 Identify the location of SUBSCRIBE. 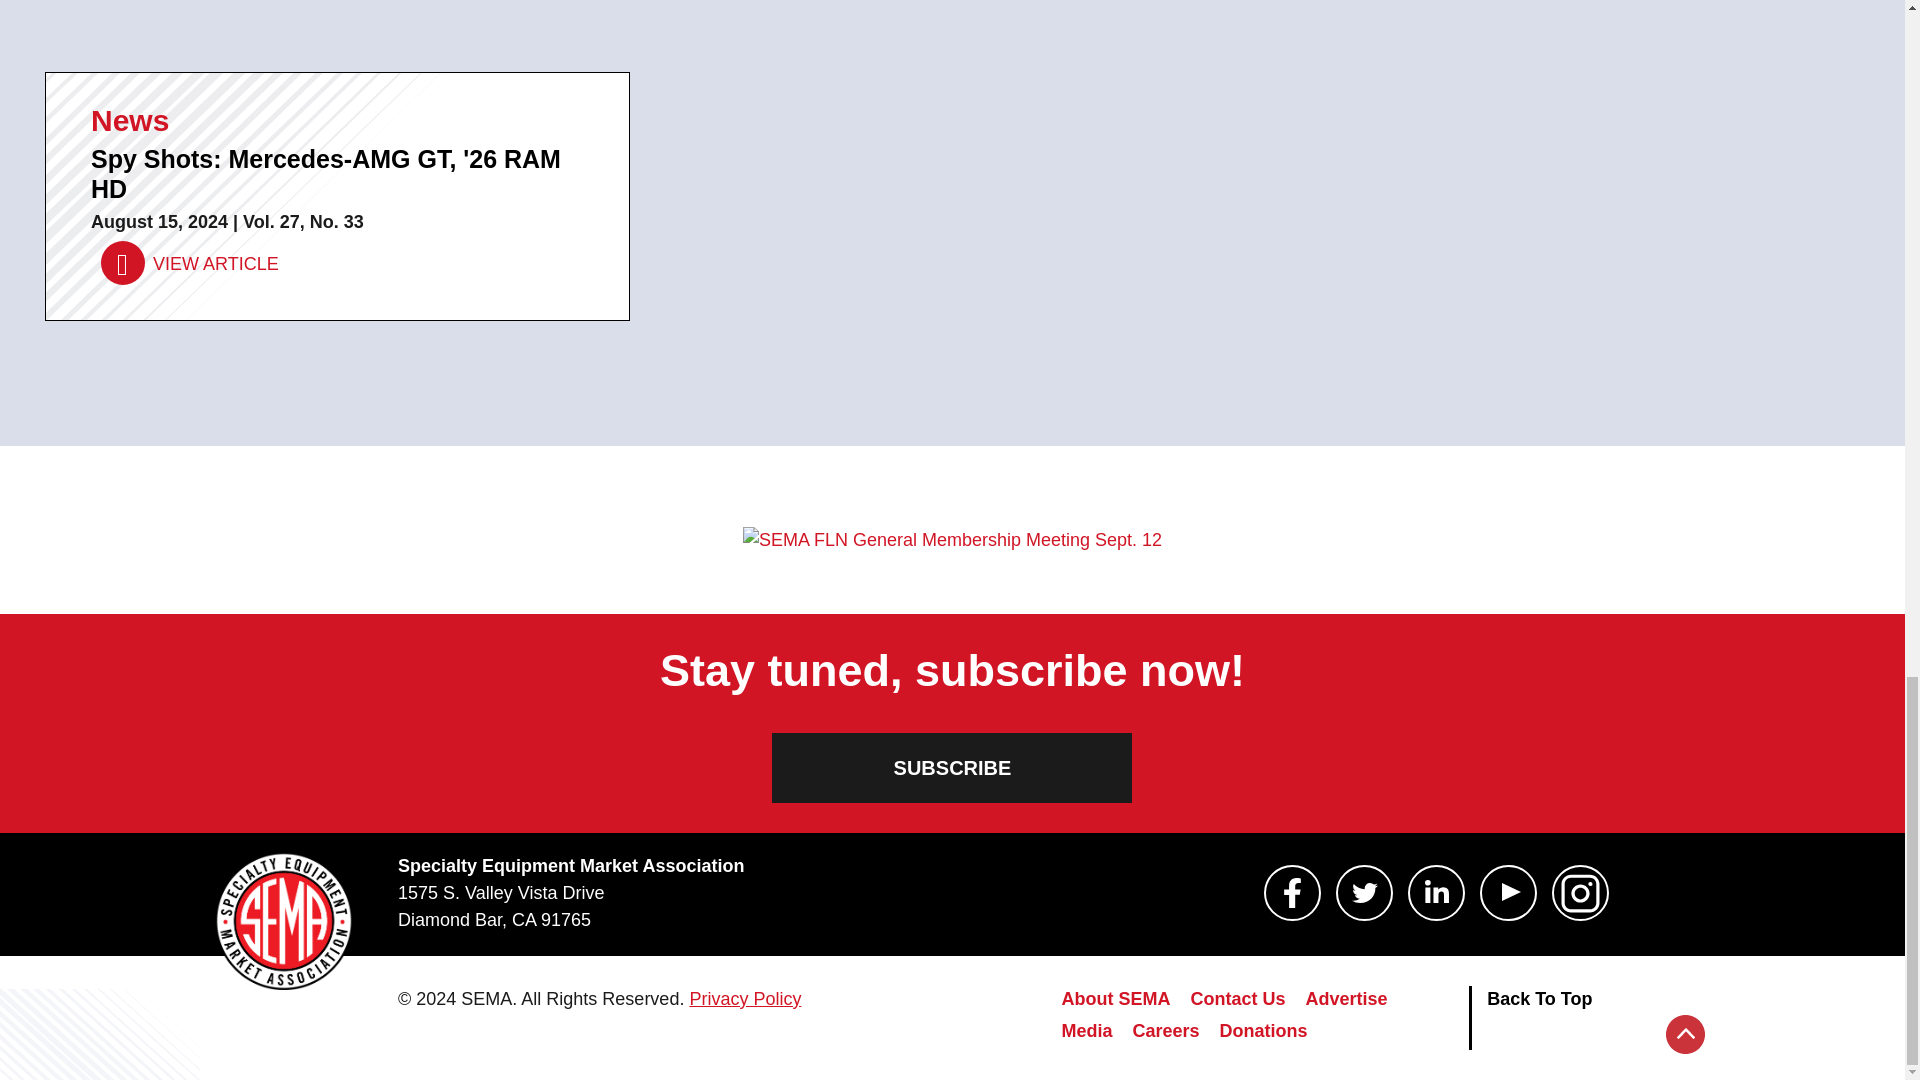
(952, 768).